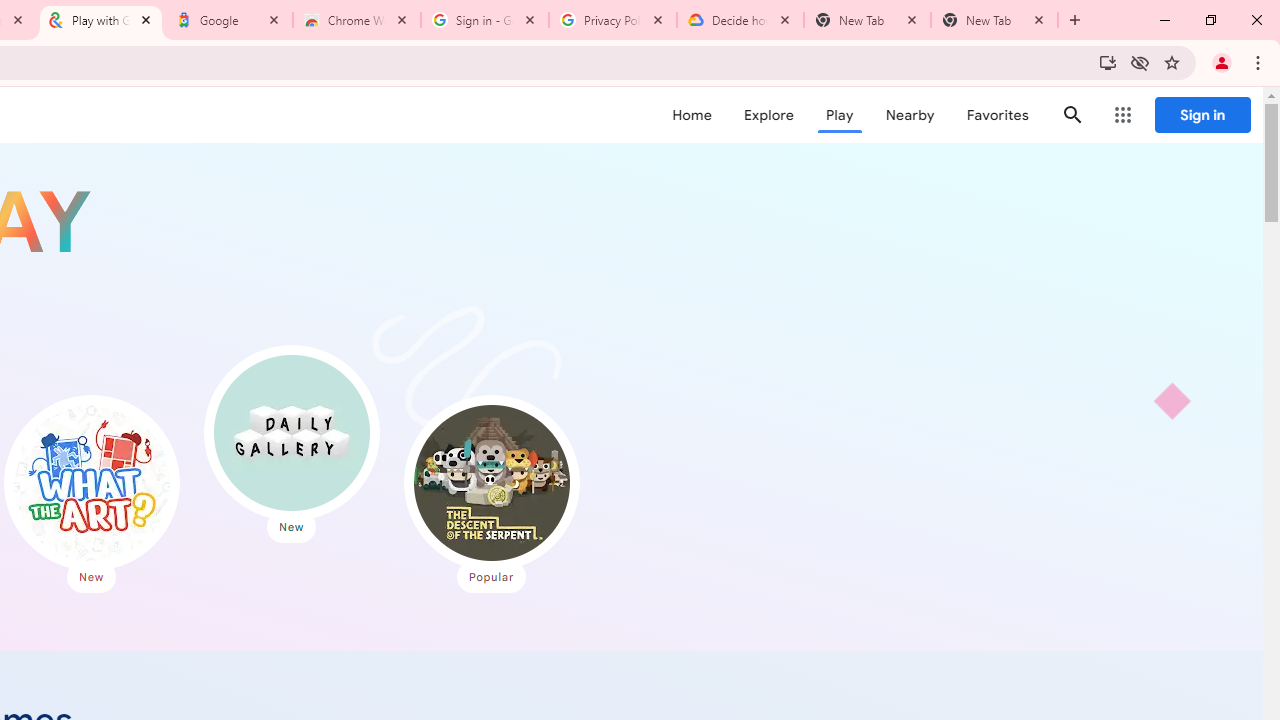  Describe the element at coordinates (229, 20) in the screenshot. I see `Google` at that location.